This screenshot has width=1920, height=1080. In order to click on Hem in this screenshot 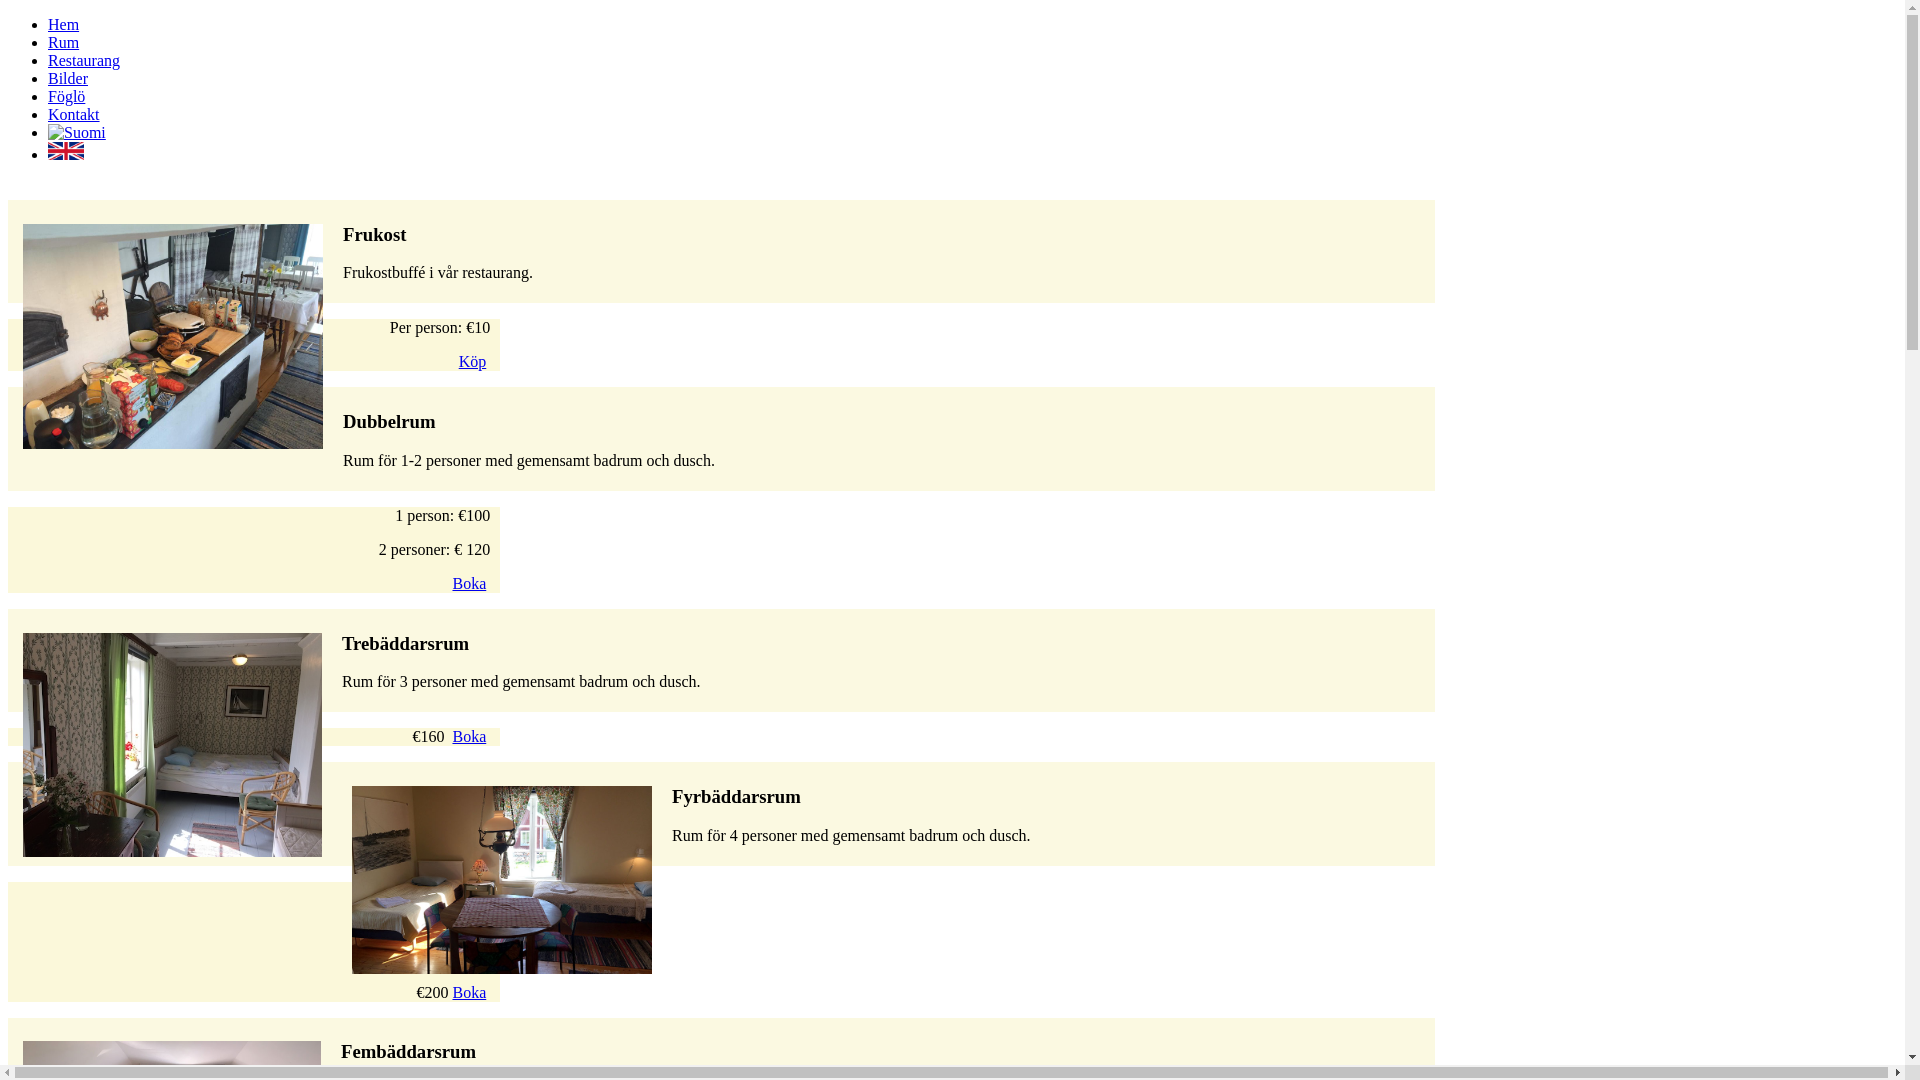, I will do `click(64, 24)`.